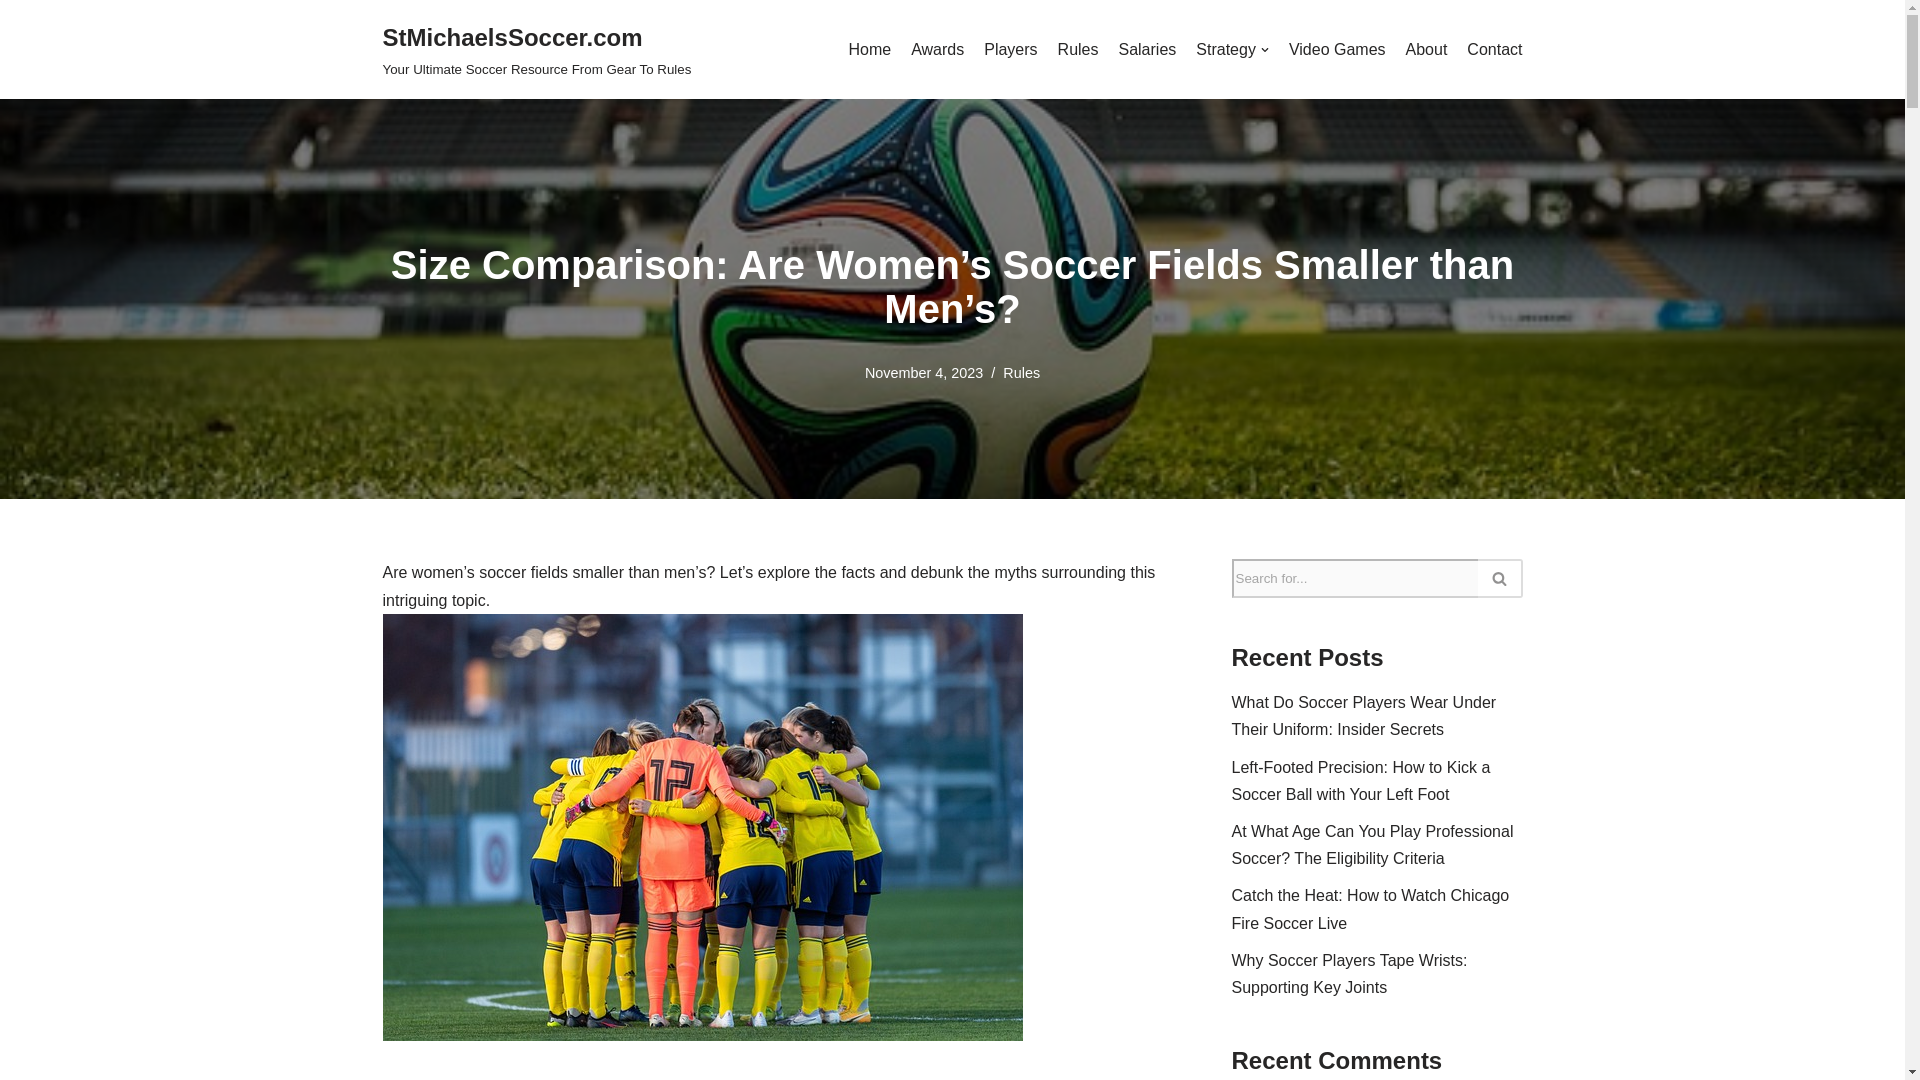 The image size is (1920, 1080). What do you see at coordinates (869, 49) in the screenshot?
I see `Home` at bounding box center [869, 49].